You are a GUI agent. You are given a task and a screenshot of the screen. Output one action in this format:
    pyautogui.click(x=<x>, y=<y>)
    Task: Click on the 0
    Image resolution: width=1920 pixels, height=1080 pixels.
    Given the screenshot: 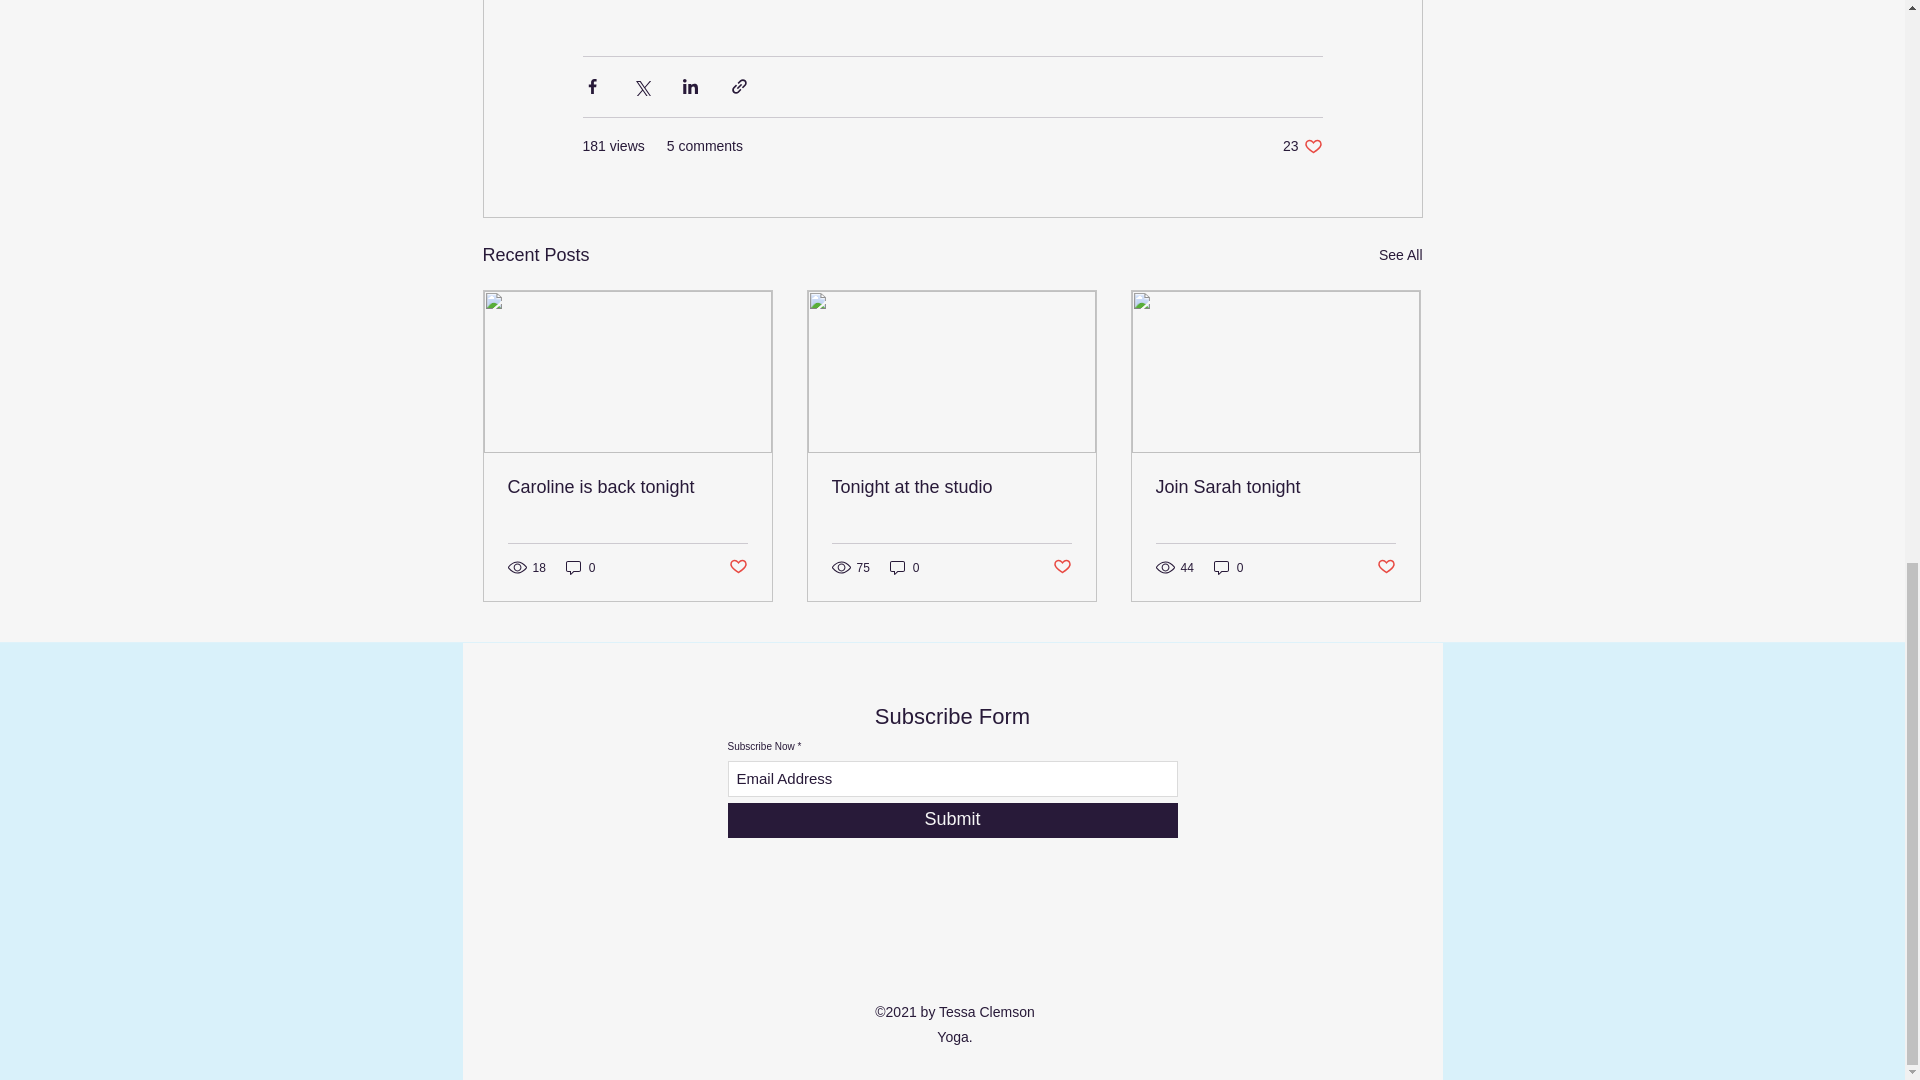 What is the action you would take?
    pyautogui.click(x=580, y=567)
    